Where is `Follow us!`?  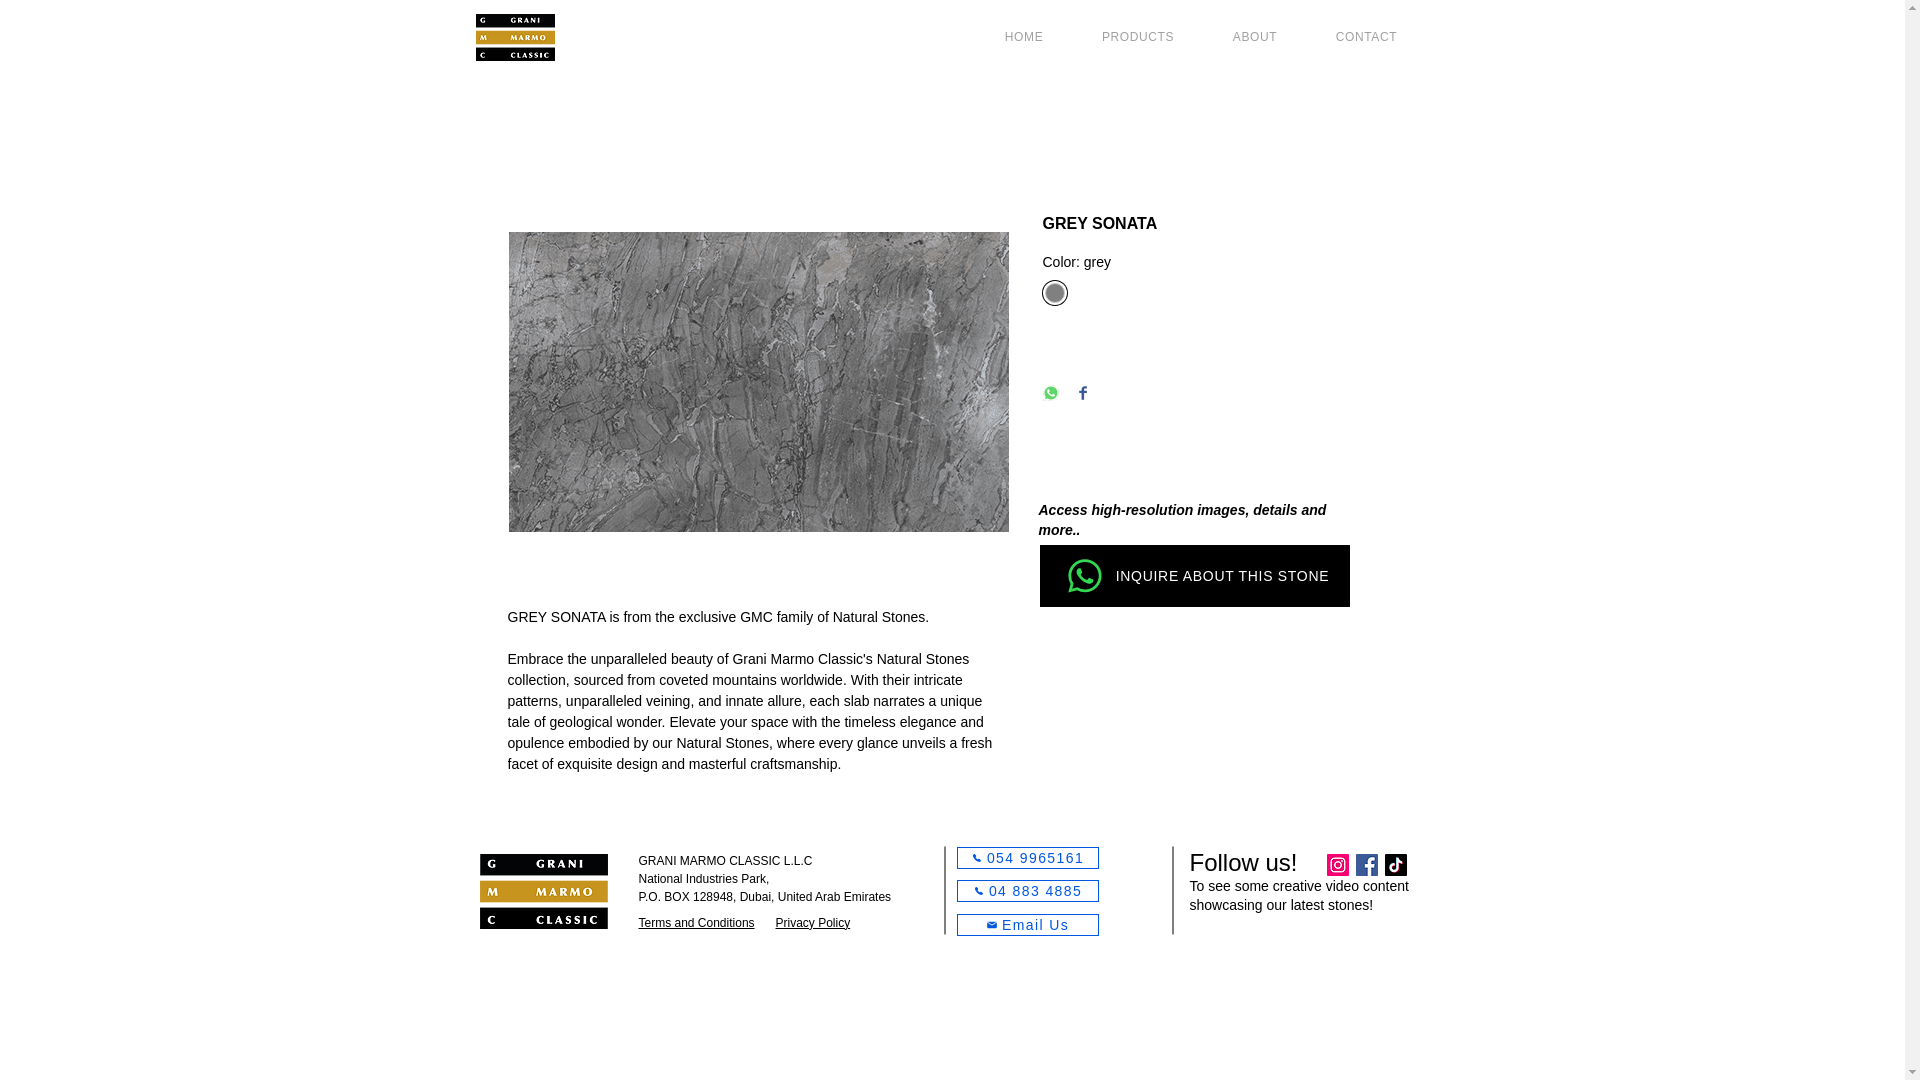
Follow us! is located at coordinates (1244, 862).